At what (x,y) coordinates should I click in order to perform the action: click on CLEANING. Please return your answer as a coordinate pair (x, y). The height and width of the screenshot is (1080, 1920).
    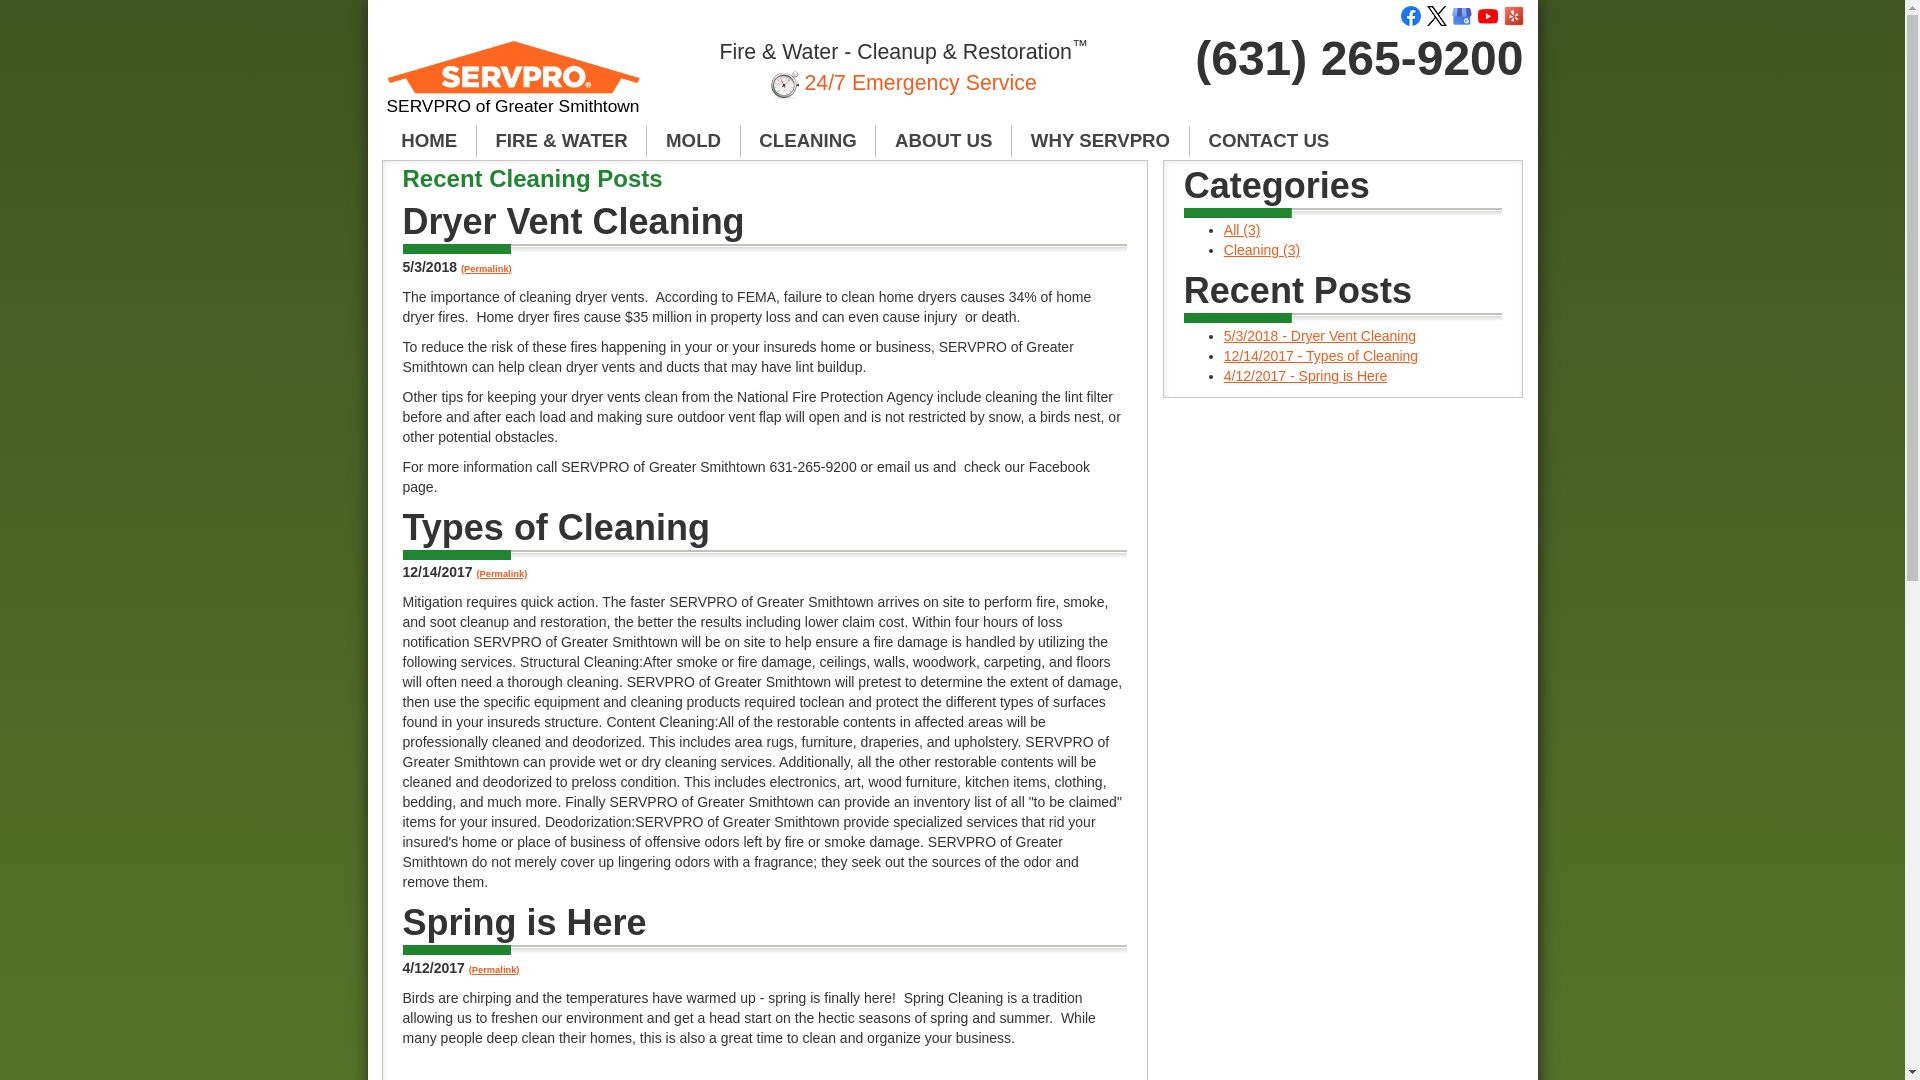
    Looking at the image, I should click on (809, 142).